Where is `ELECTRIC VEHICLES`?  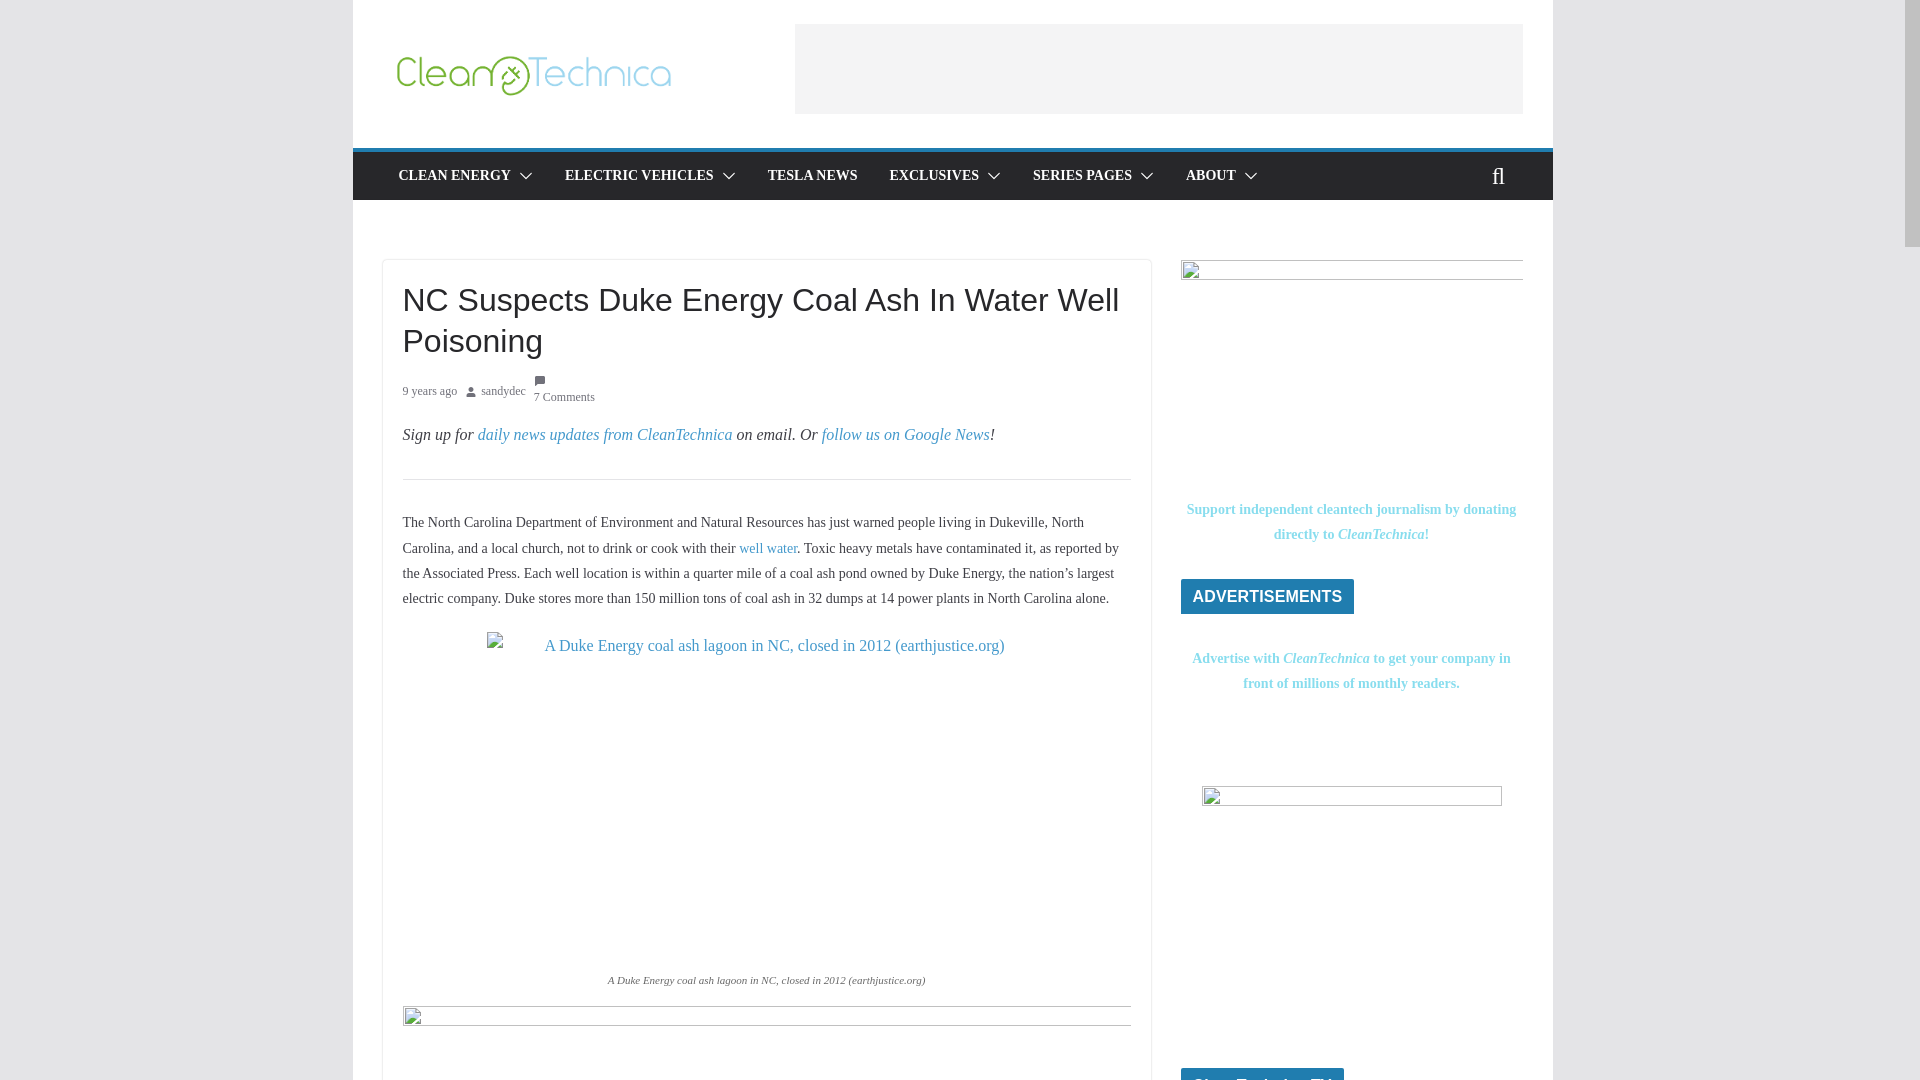
ELECTRIC VEHICLES is located at coordinates (639, 176).